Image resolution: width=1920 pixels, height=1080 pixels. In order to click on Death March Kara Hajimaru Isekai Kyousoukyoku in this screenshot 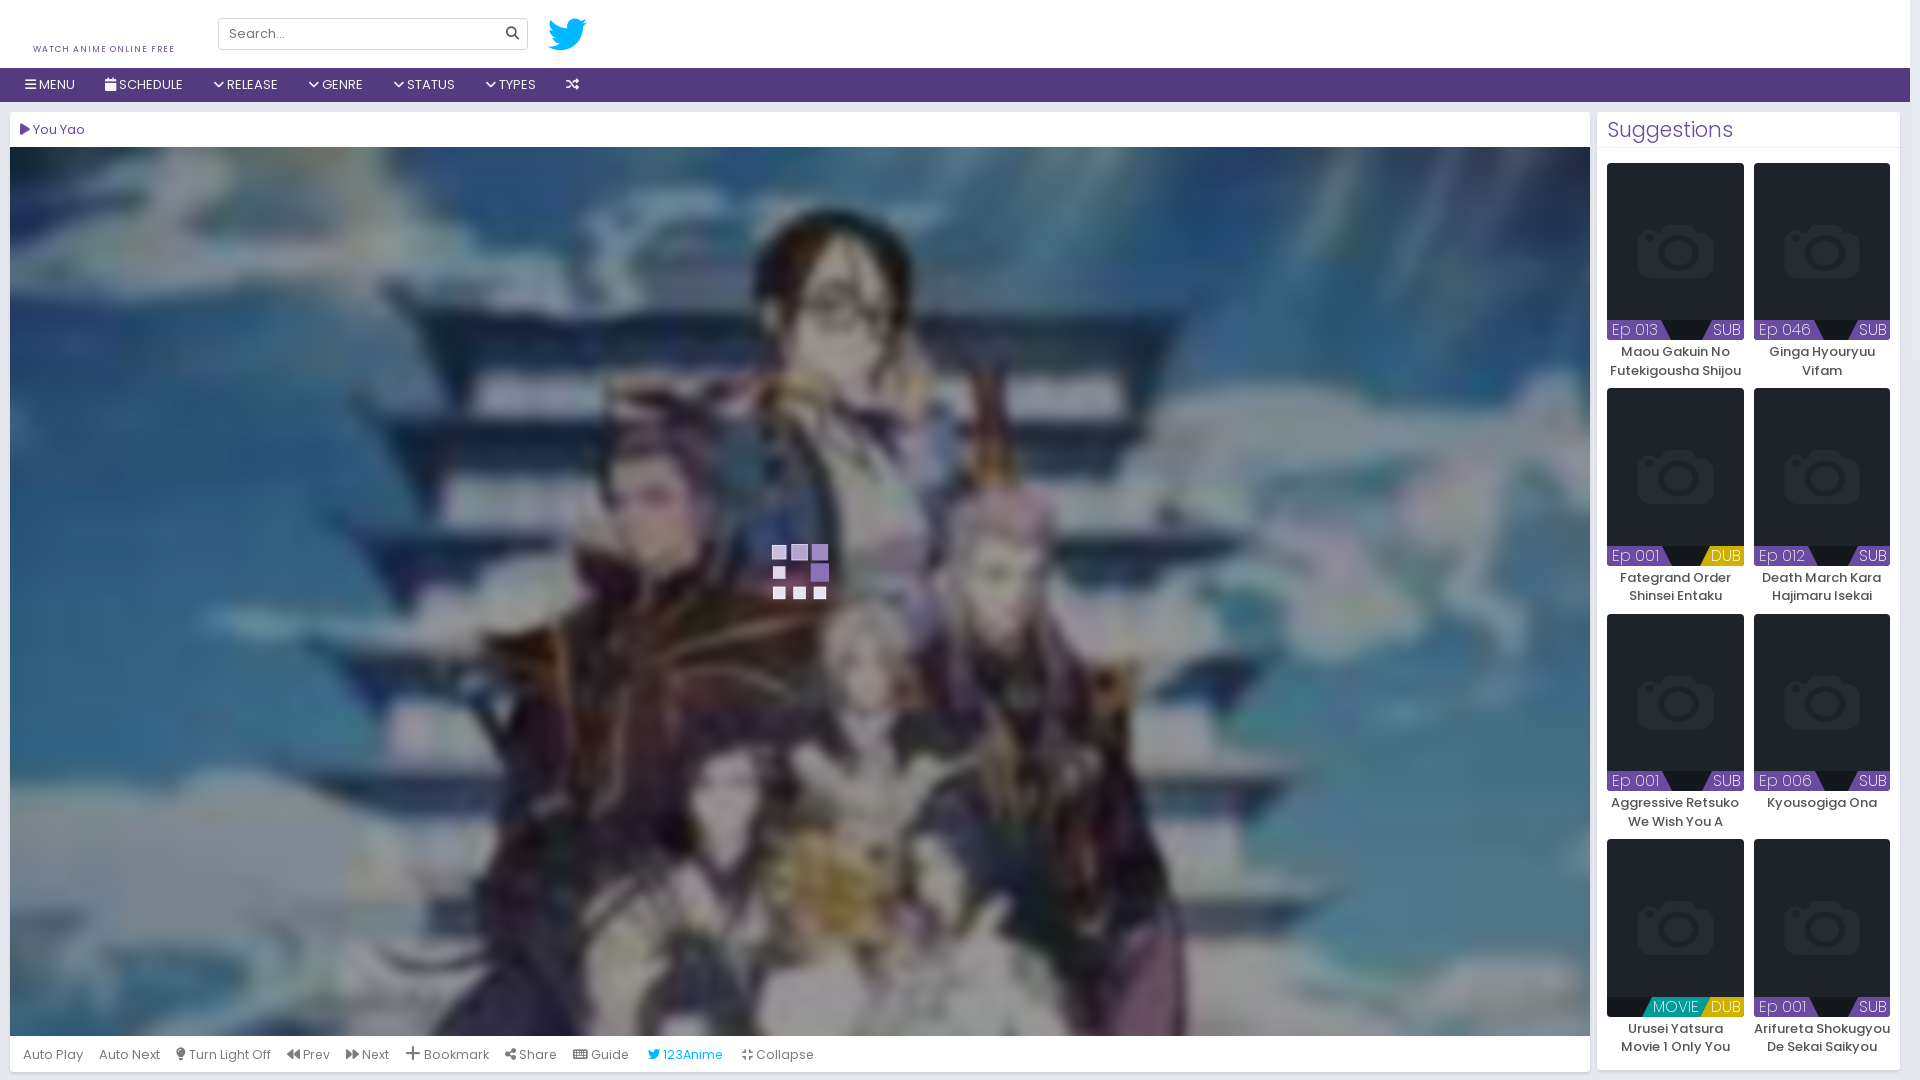, I will do `click(1822, 586)`.